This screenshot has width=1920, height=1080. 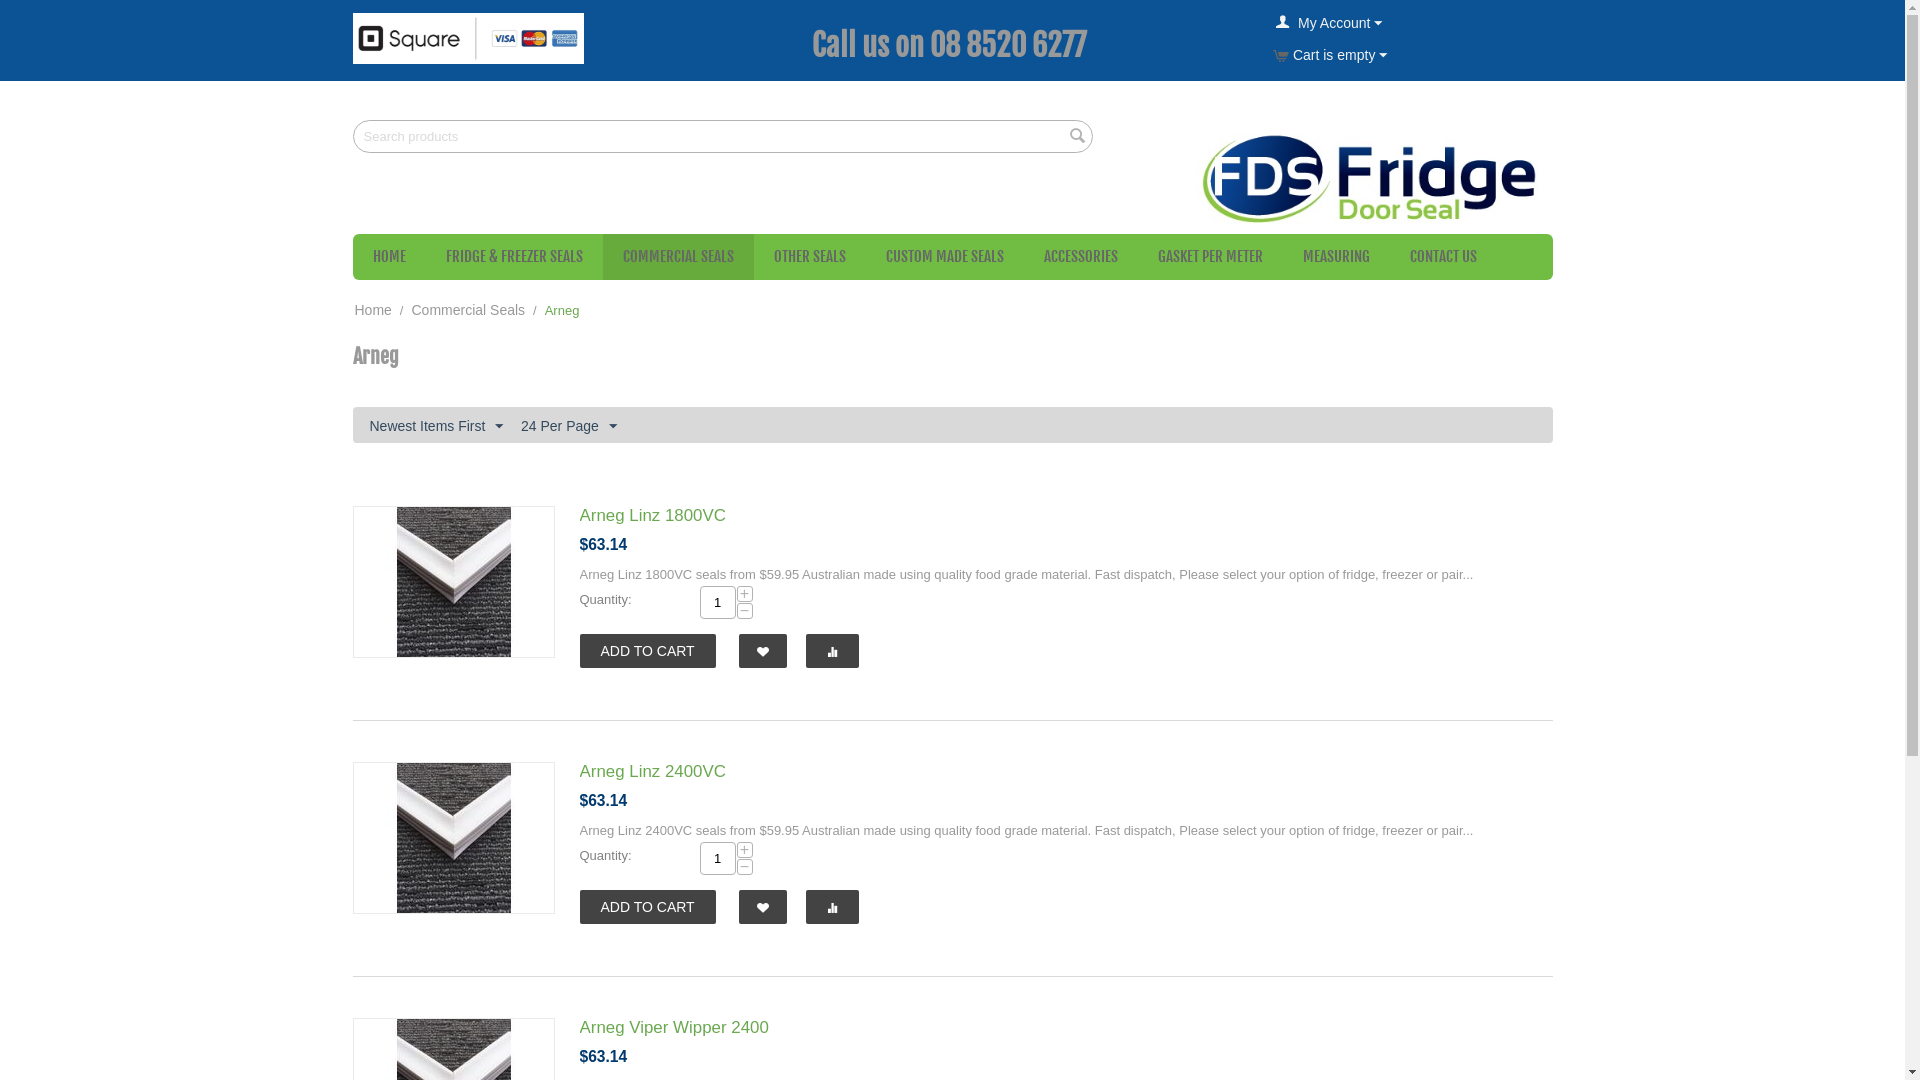 What do you see at coordinates (372, 310) in the screenshot?
I see `Home` at bounding box center [372, 310].